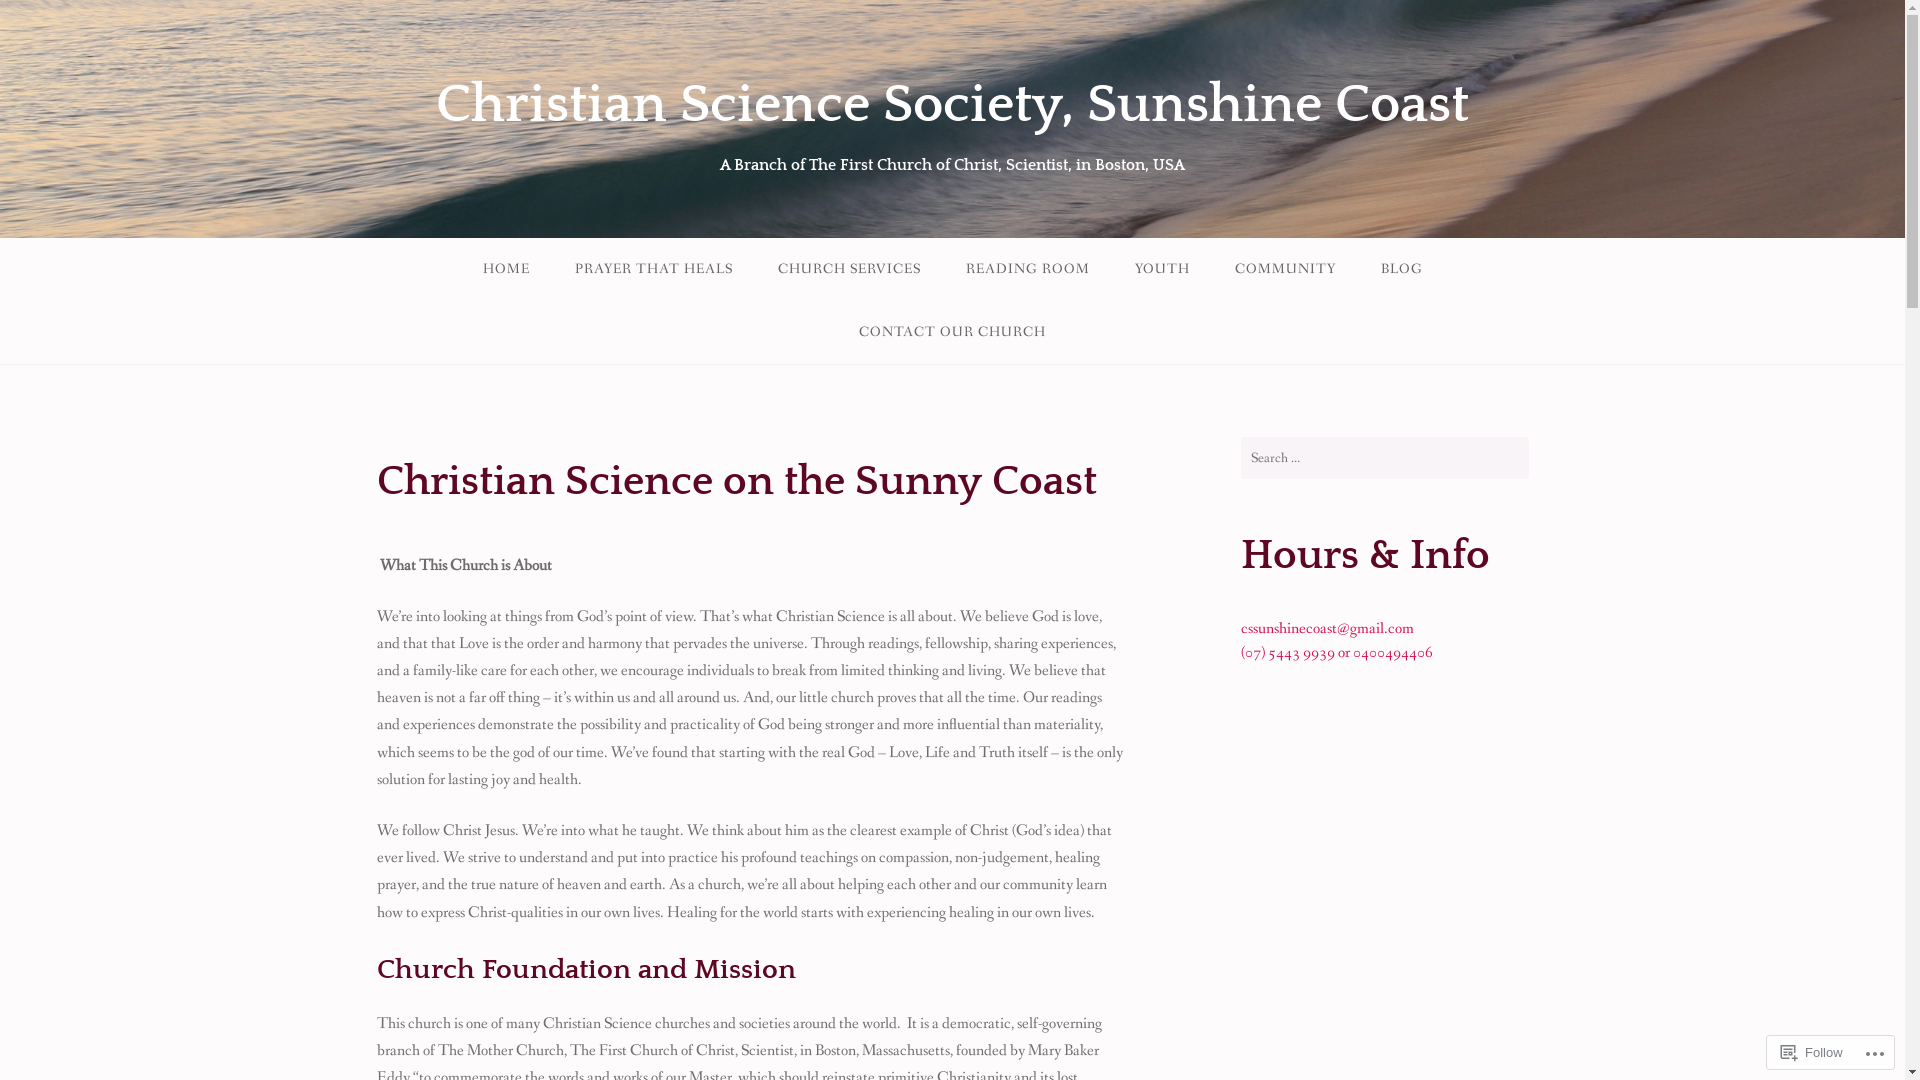  Describe the element at coordinates (1162, 270) in the screenshot. I see `YOUTH` at that location.